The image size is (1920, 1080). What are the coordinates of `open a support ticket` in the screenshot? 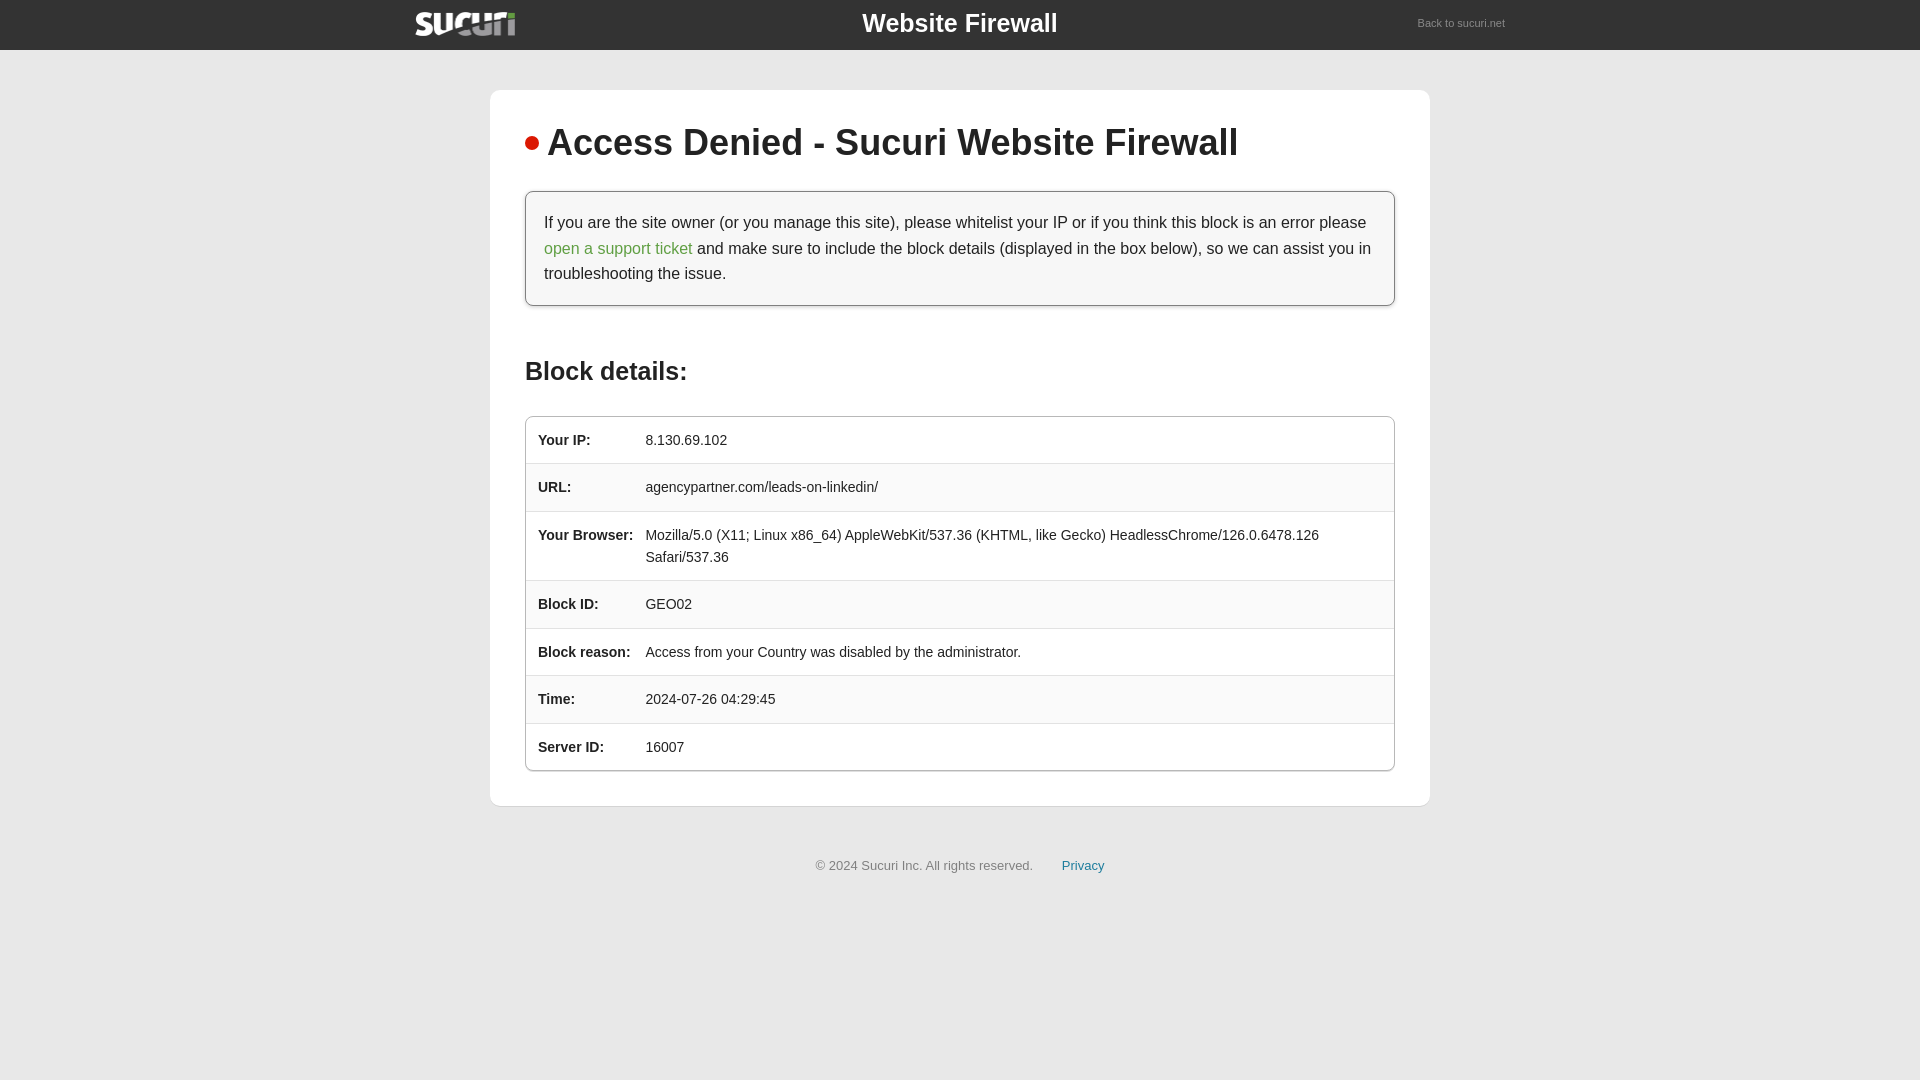 It's located at (618, 248).